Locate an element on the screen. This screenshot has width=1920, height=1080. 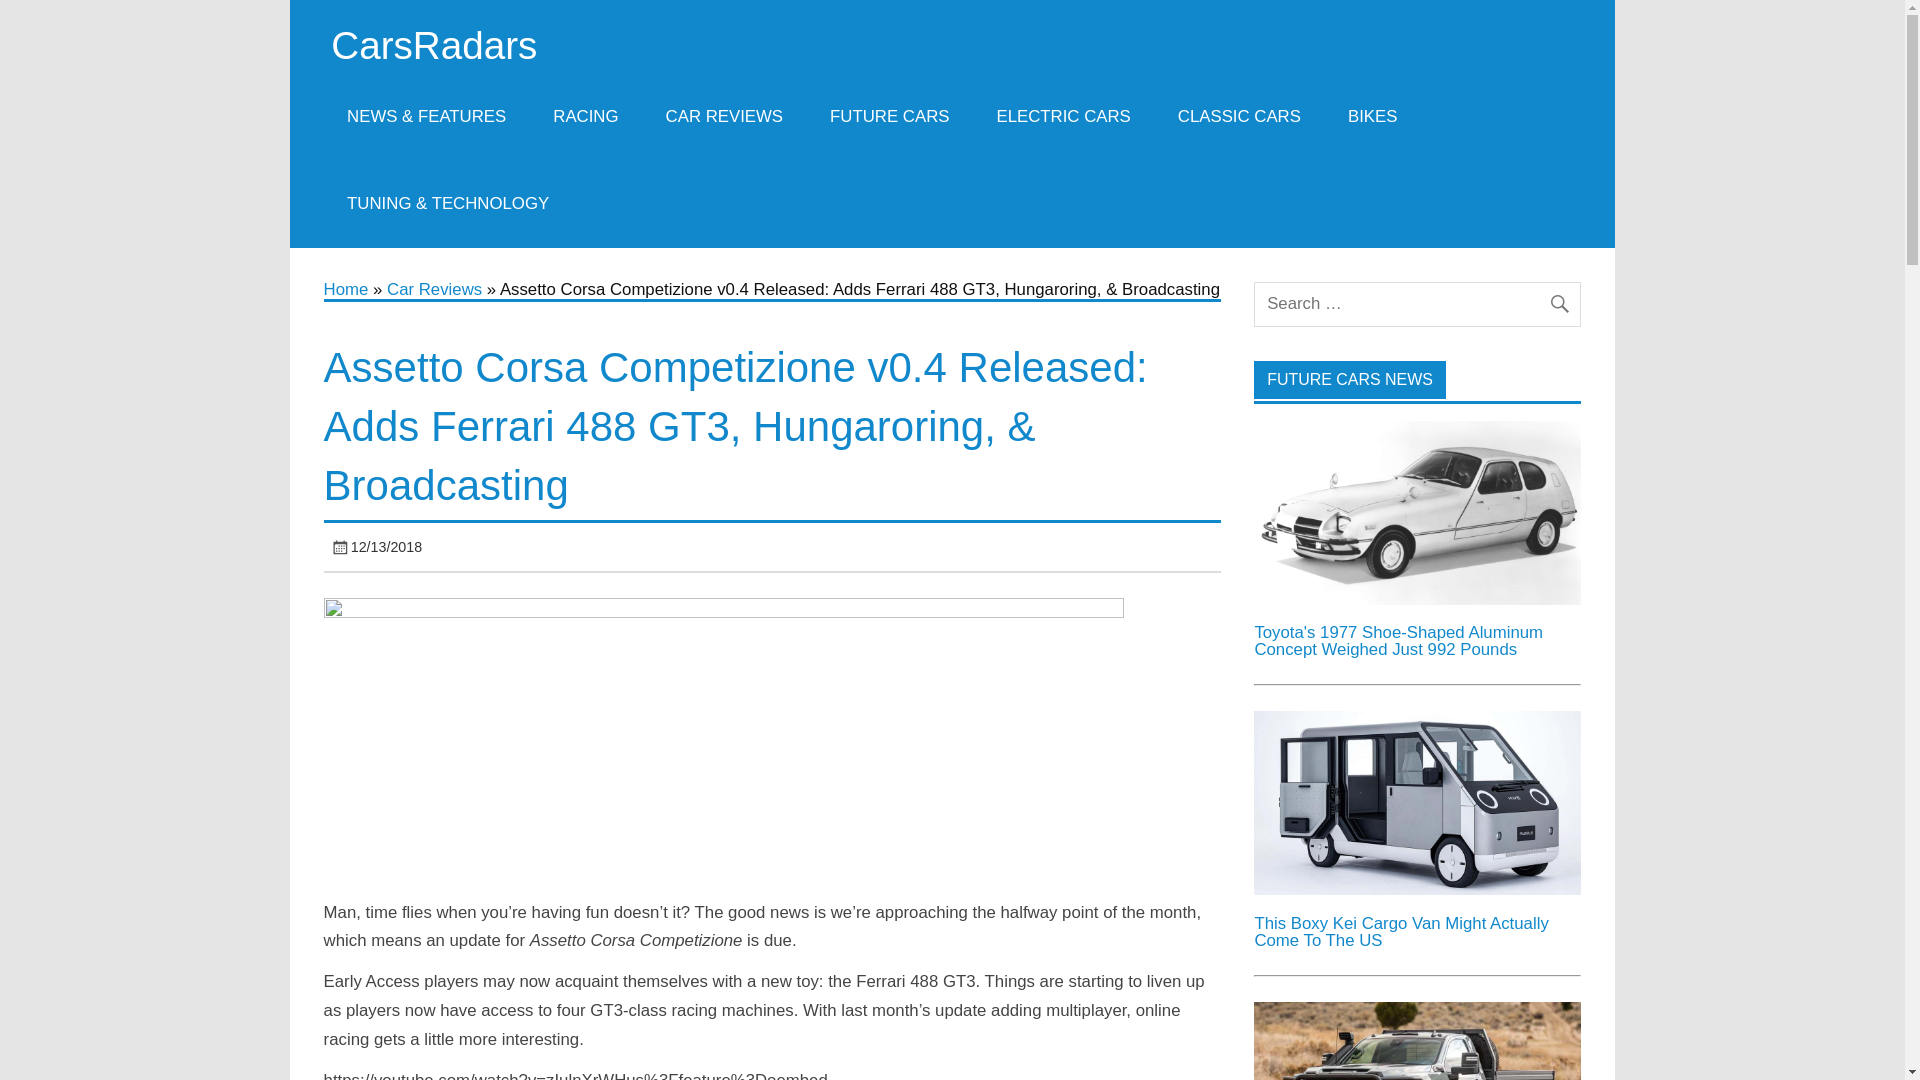
RACING is located at coordinates (585, 116).